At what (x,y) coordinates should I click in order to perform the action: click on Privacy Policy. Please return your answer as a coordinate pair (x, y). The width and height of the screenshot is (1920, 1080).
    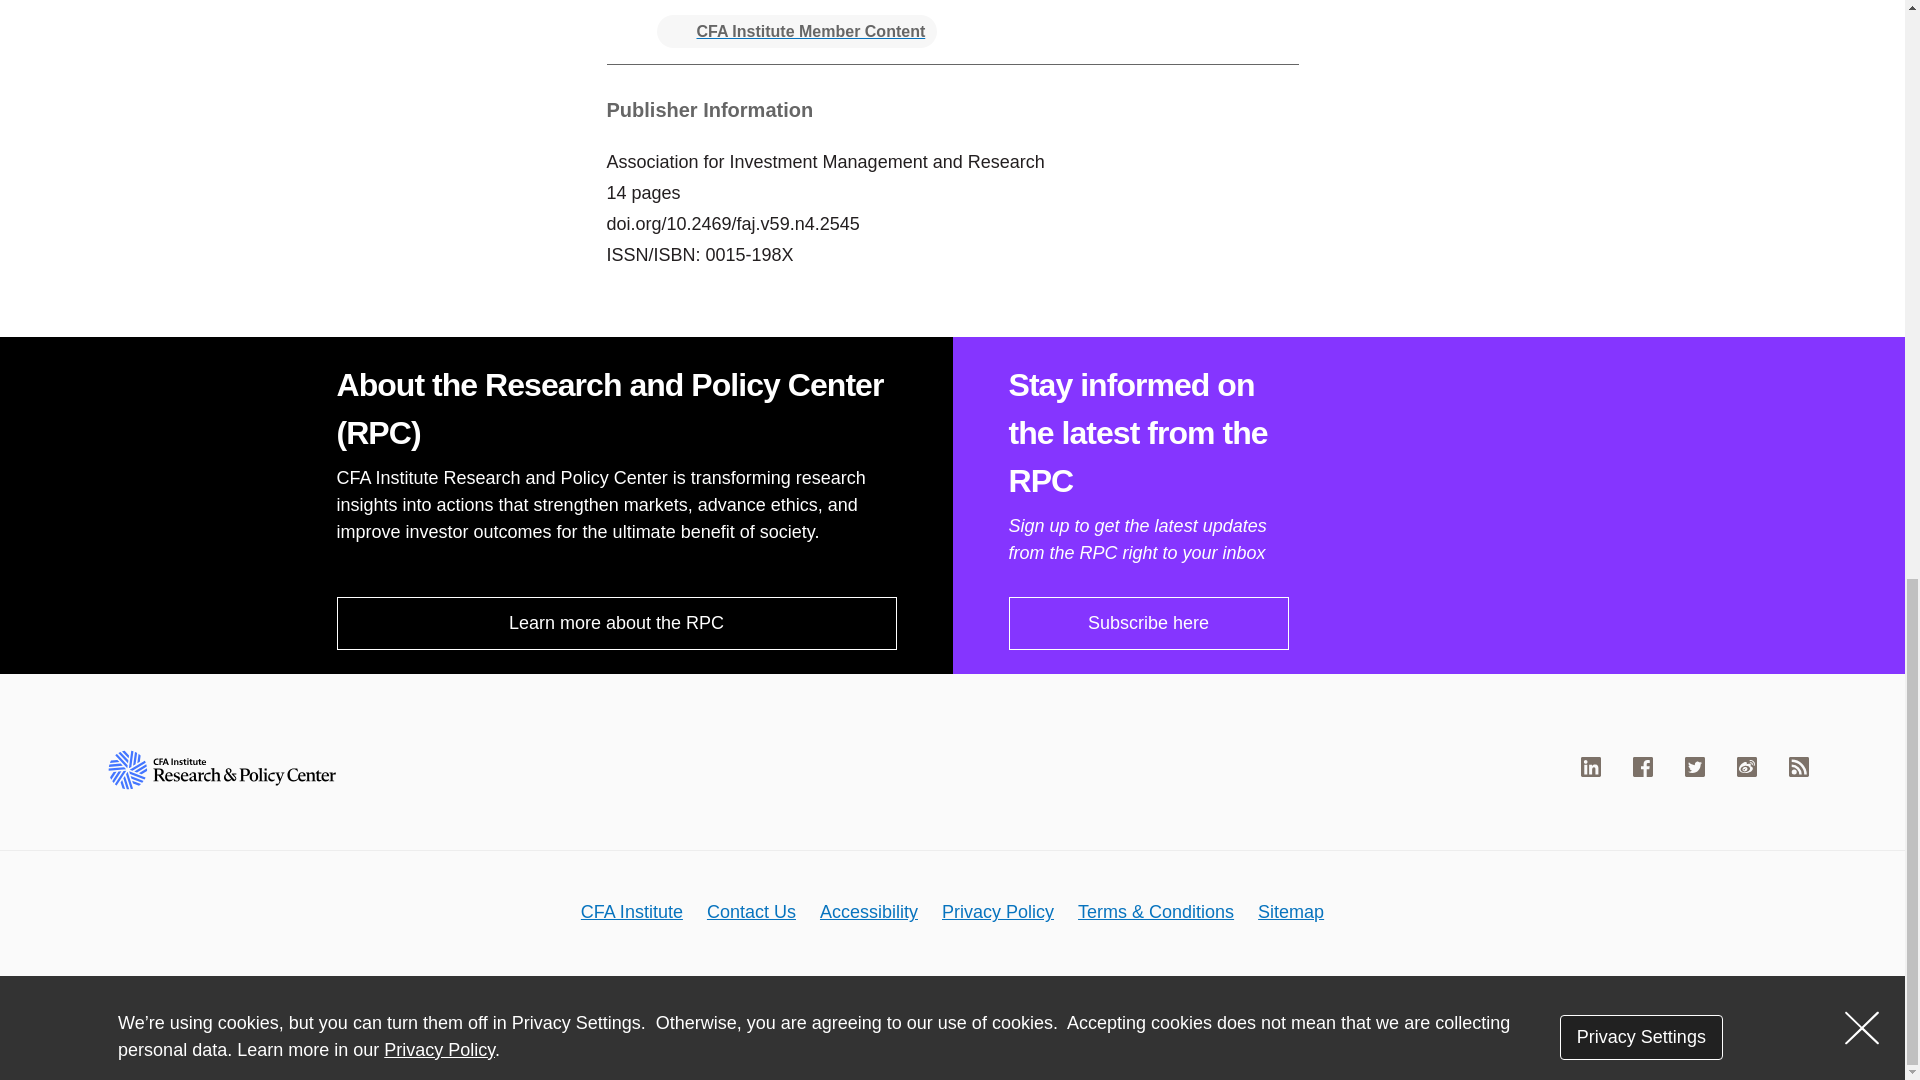
    Looking at the image, I should click on (998, 912).